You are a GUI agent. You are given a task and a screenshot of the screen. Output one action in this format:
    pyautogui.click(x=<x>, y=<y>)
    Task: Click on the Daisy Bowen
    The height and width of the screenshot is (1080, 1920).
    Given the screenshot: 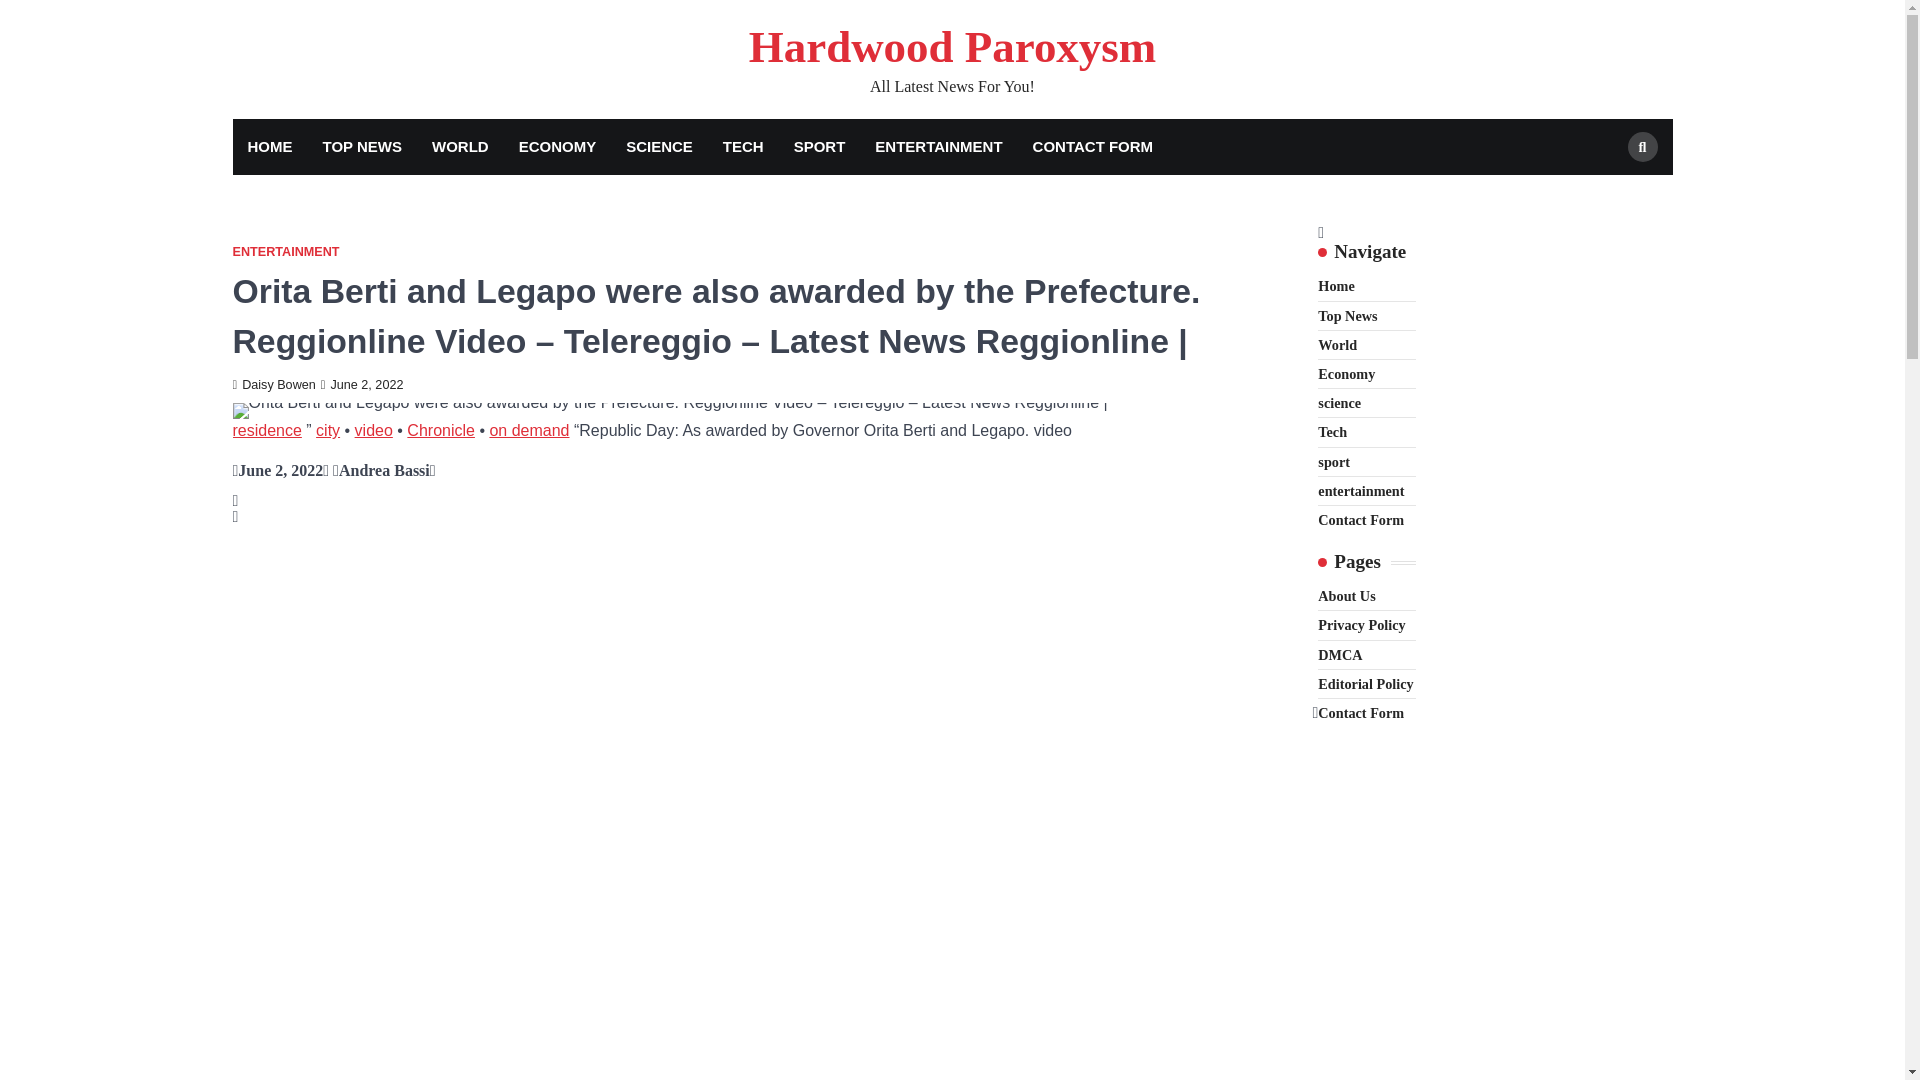 What is the action you would take?
    pyautogui.click(x=273, y=385)
    